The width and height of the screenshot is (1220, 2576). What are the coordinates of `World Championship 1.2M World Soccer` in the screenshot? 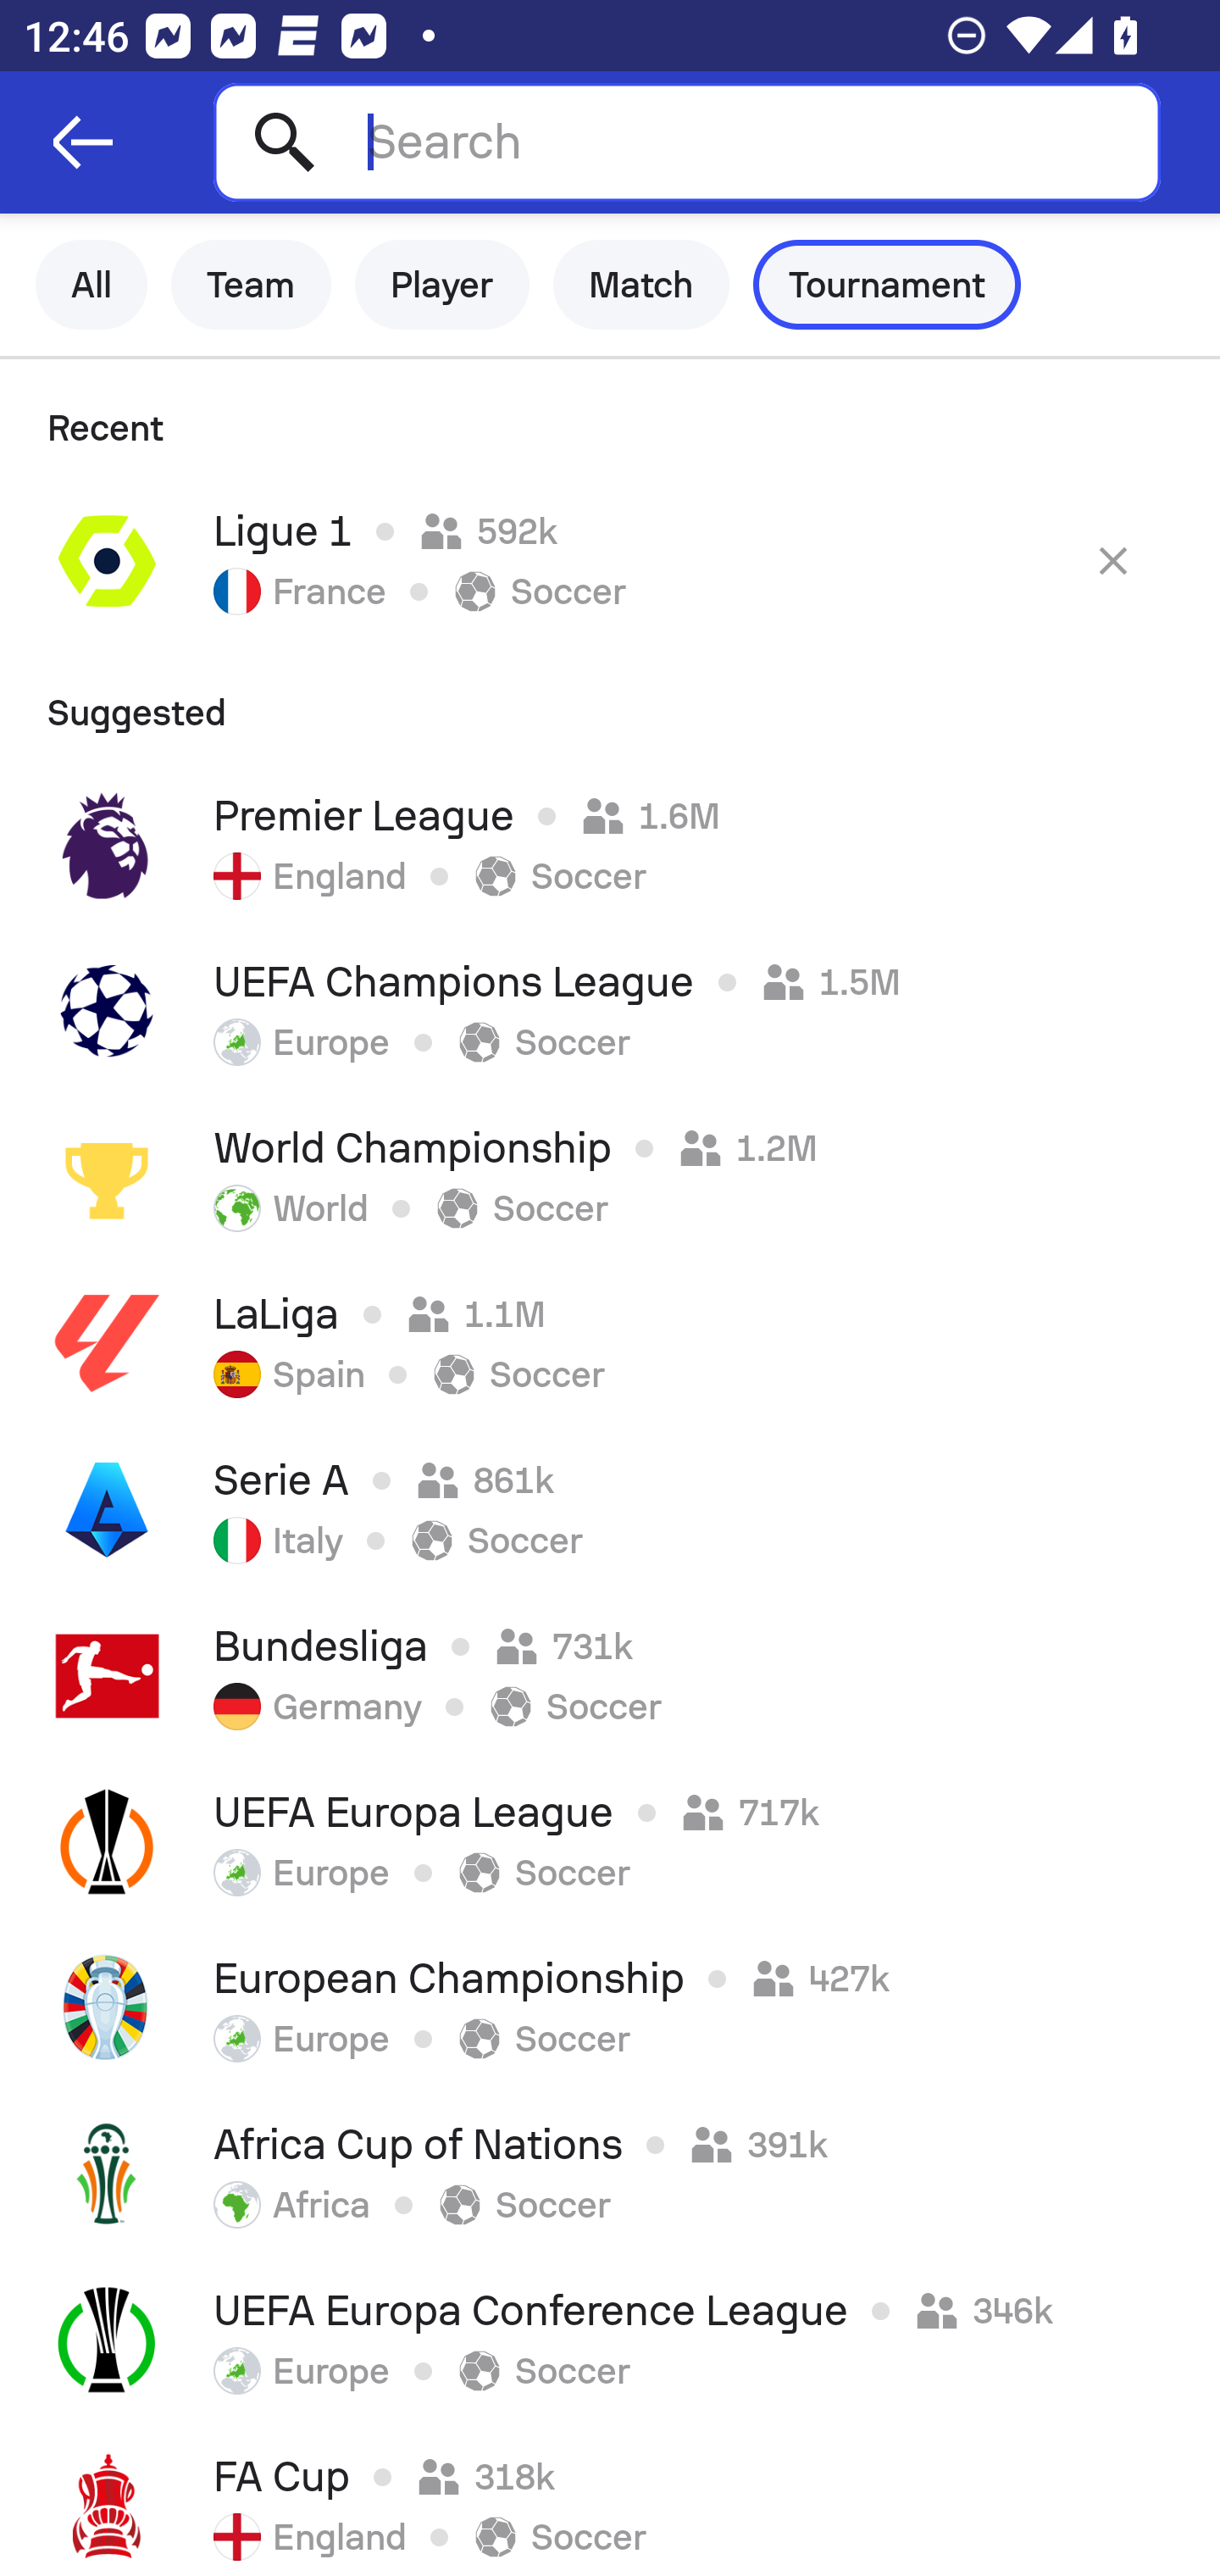 It's located at (610, 1177).